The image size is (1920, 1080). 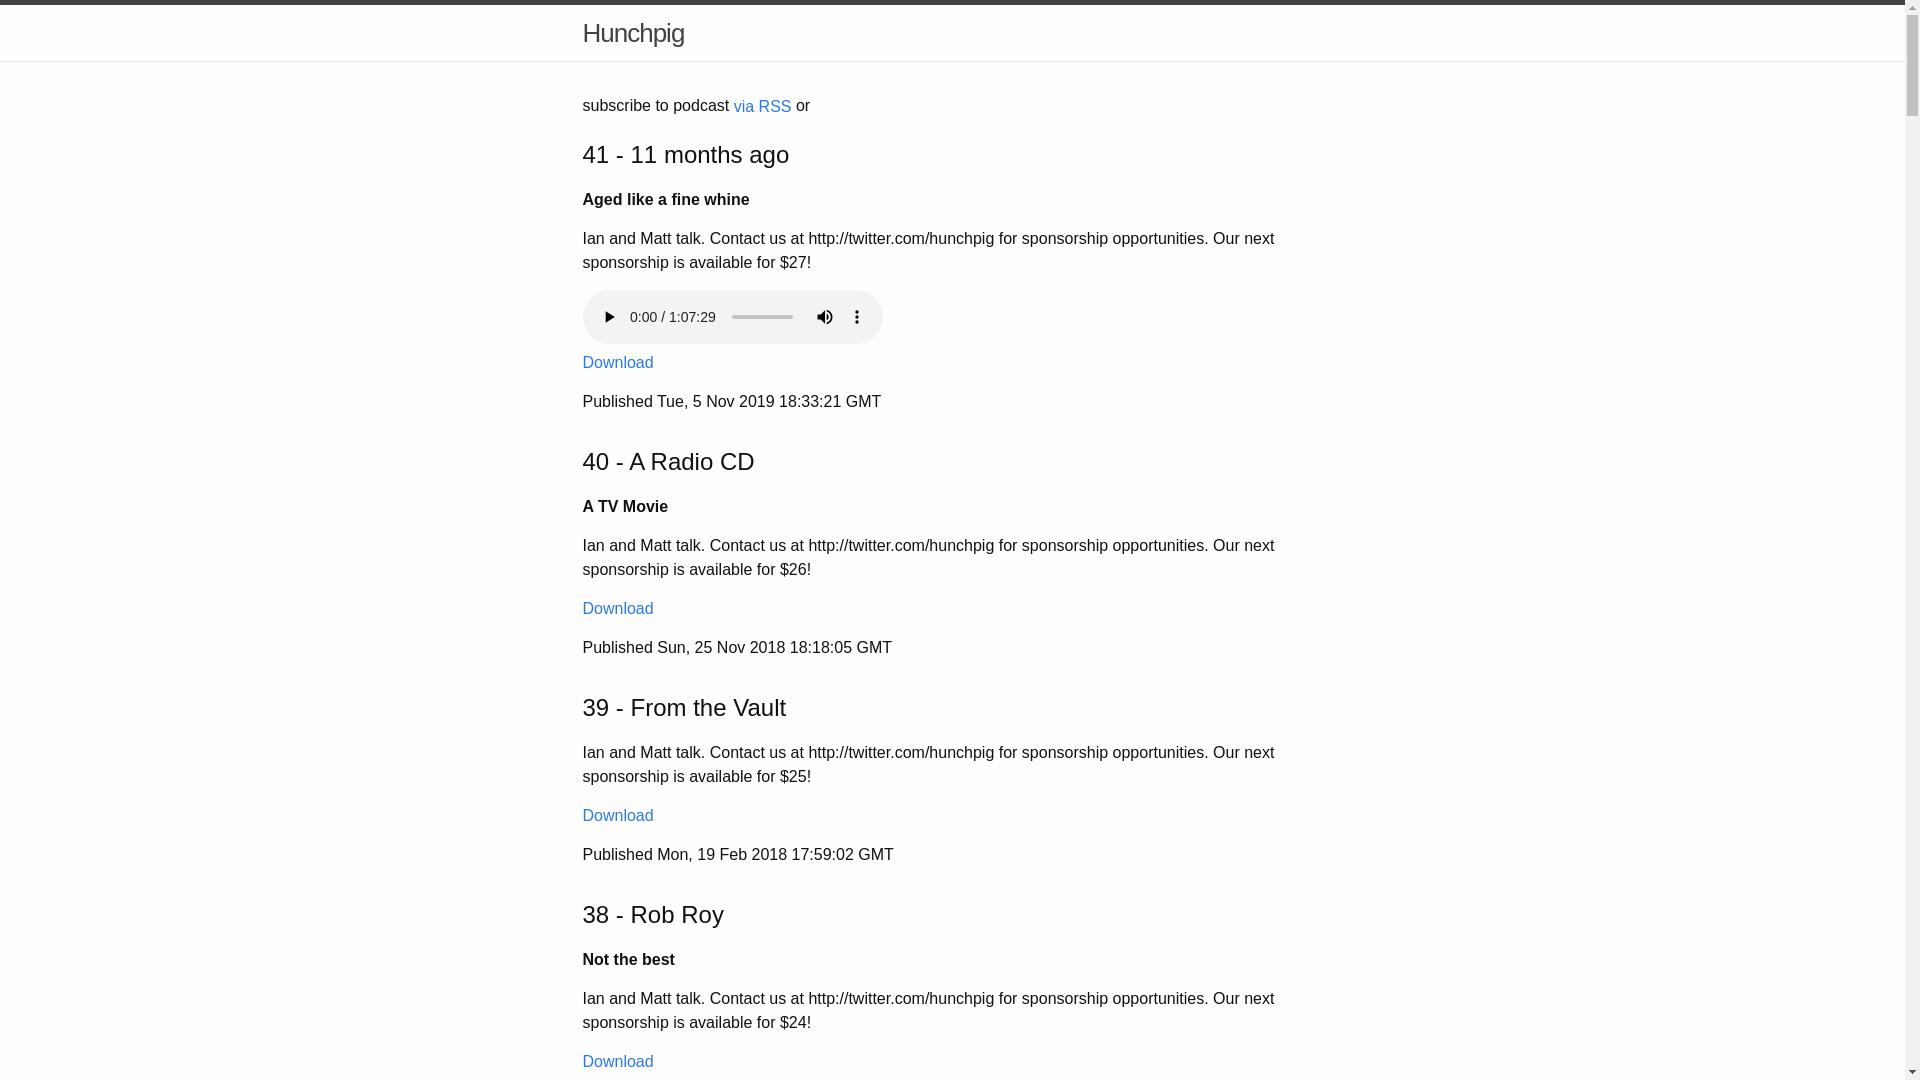 What do you see at coordinates (618, 608) in the screenshot?
I see `Download` at bounding box center [618, 608].